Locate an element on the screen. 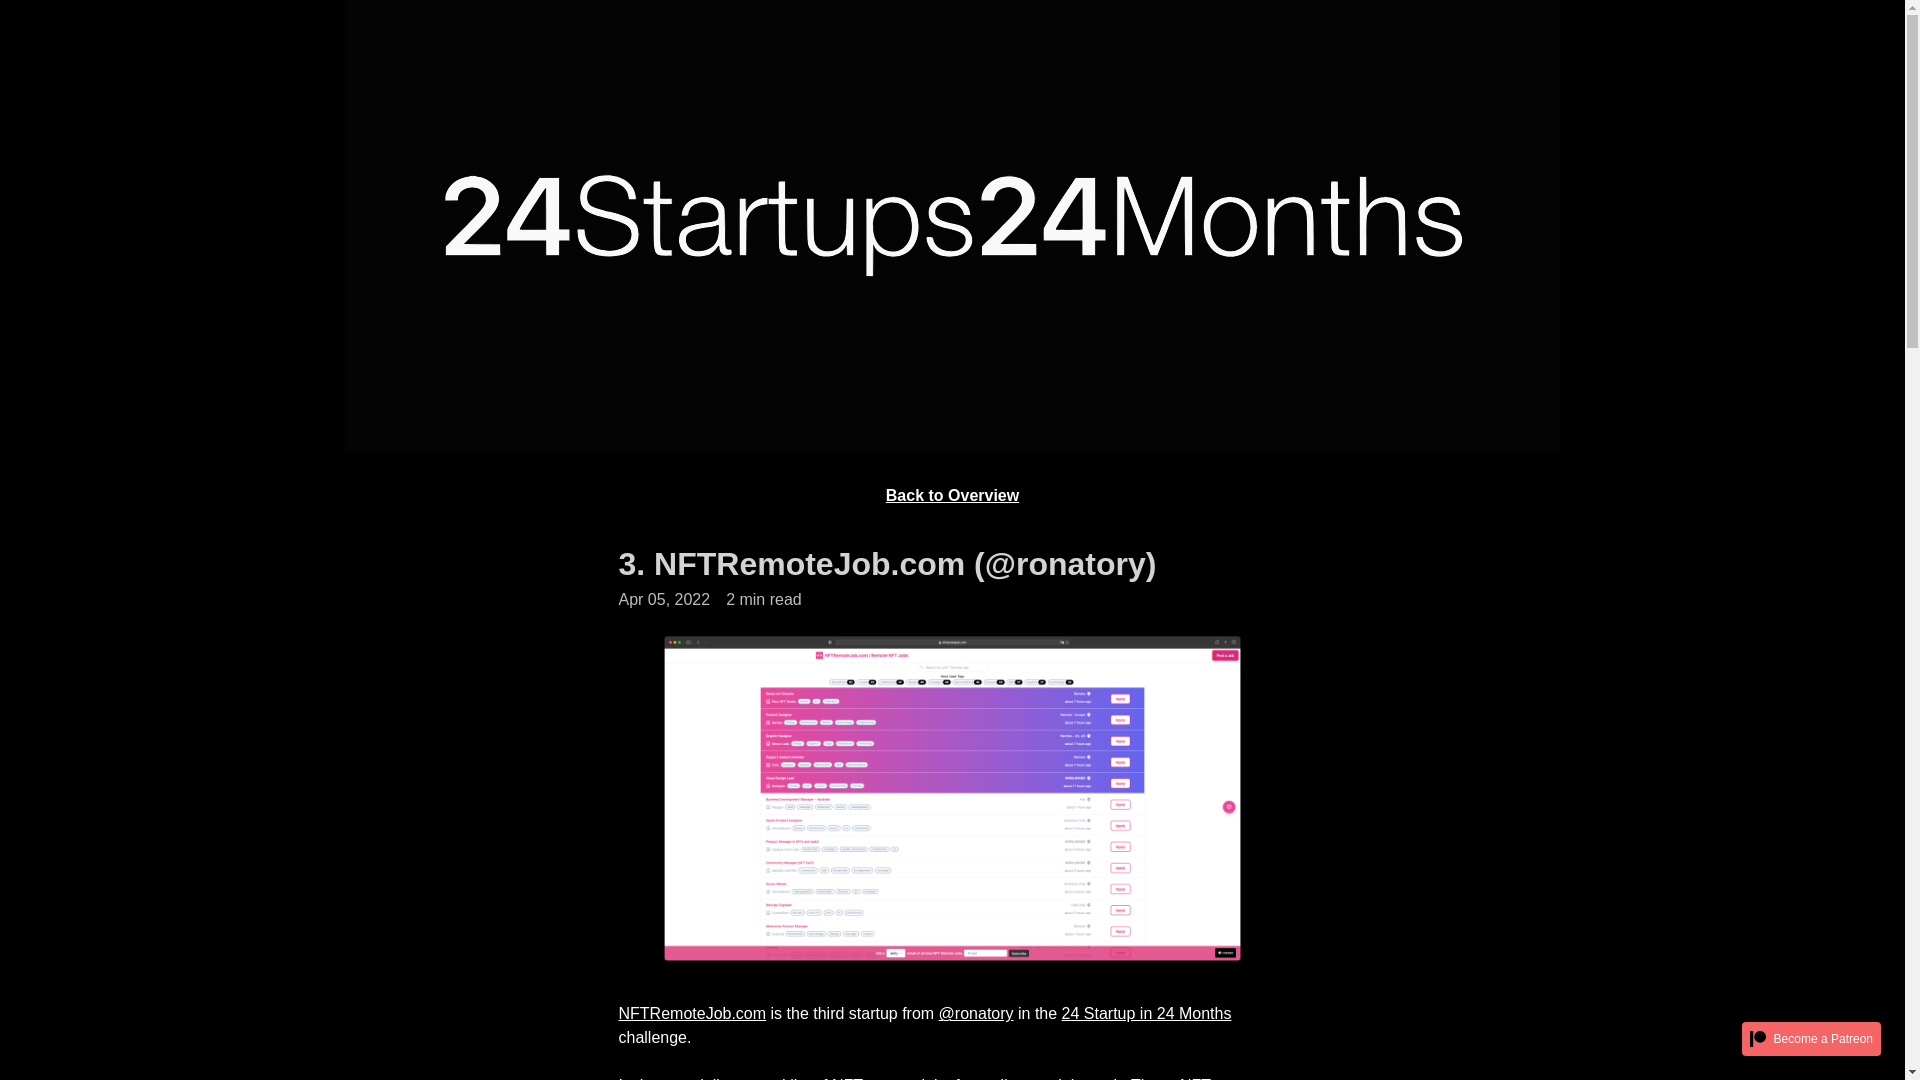  Become a Patreon is located at coordinates (1812, 1039).